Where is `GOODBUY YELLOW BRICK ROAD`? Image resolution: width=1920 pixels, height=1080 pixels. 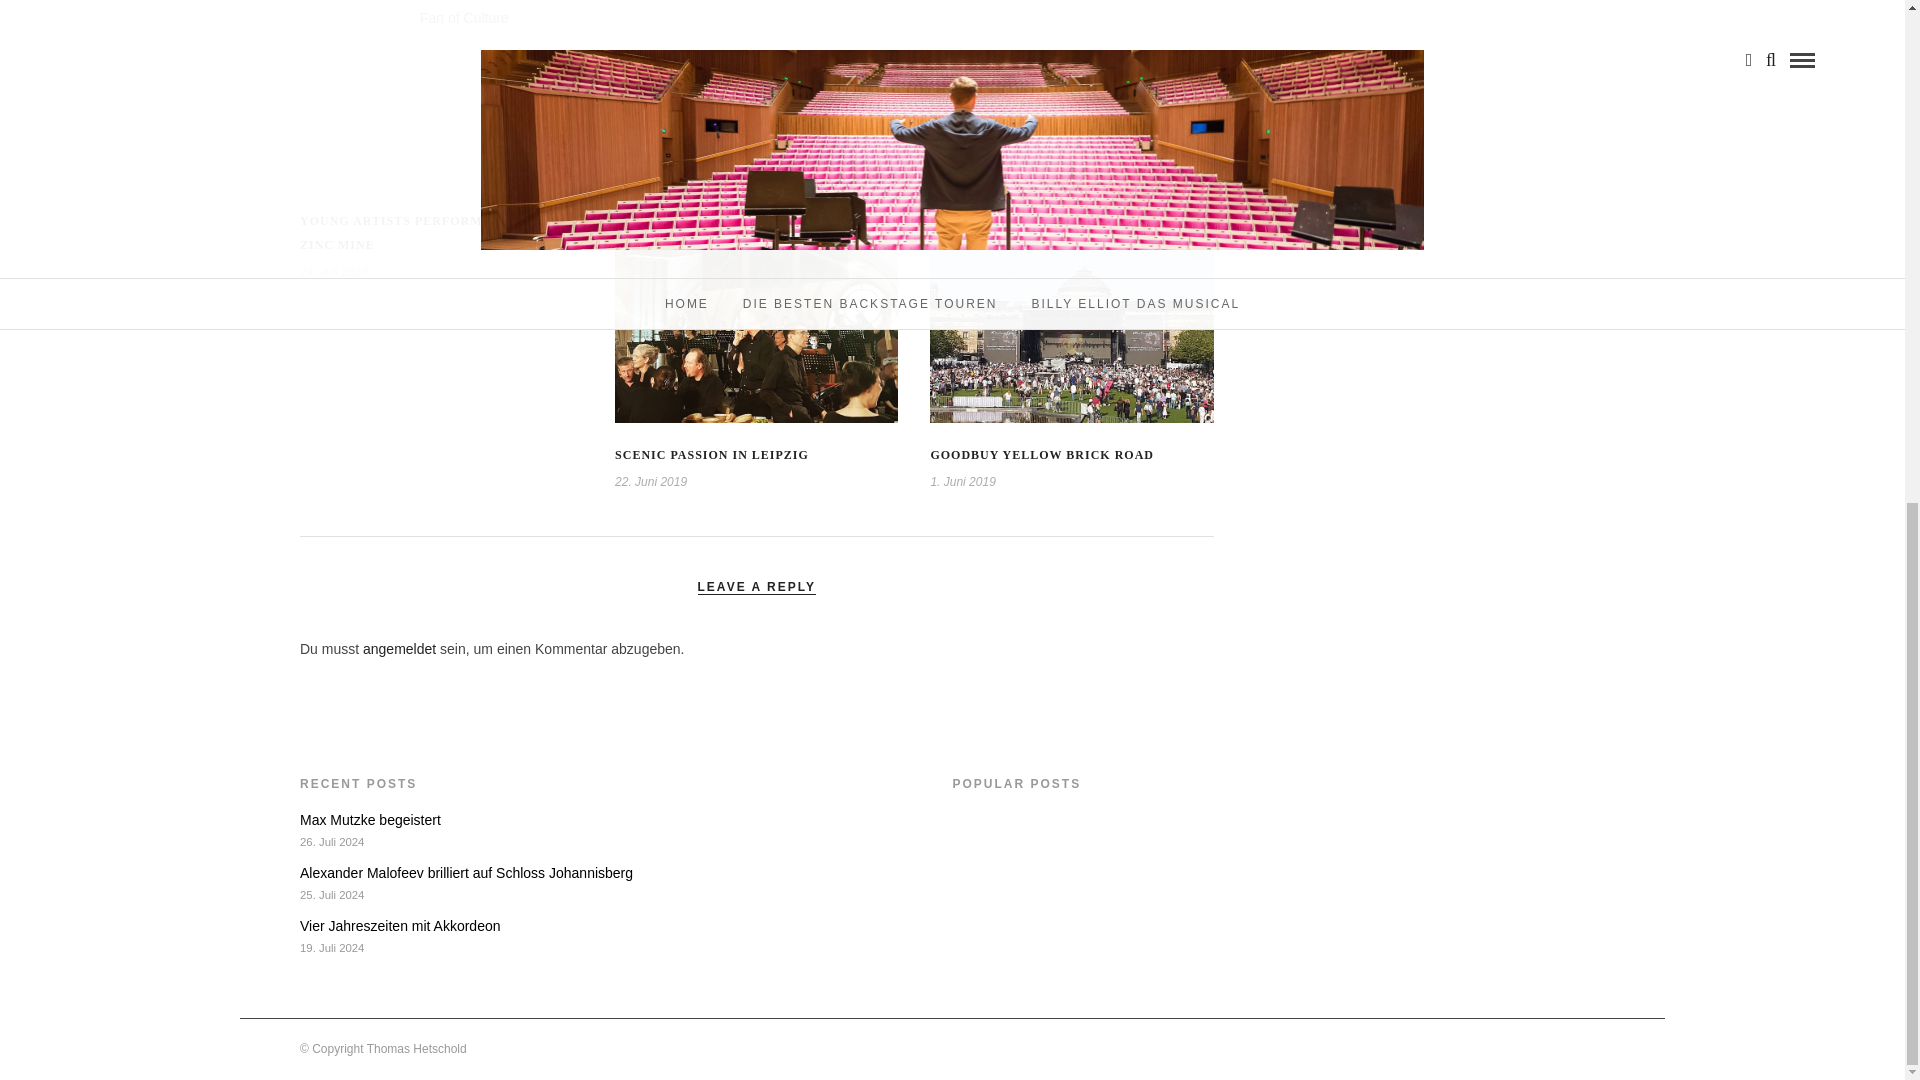 GOODBUY YELLOW BRICK ROAD is located at coordinates (1041, 455).